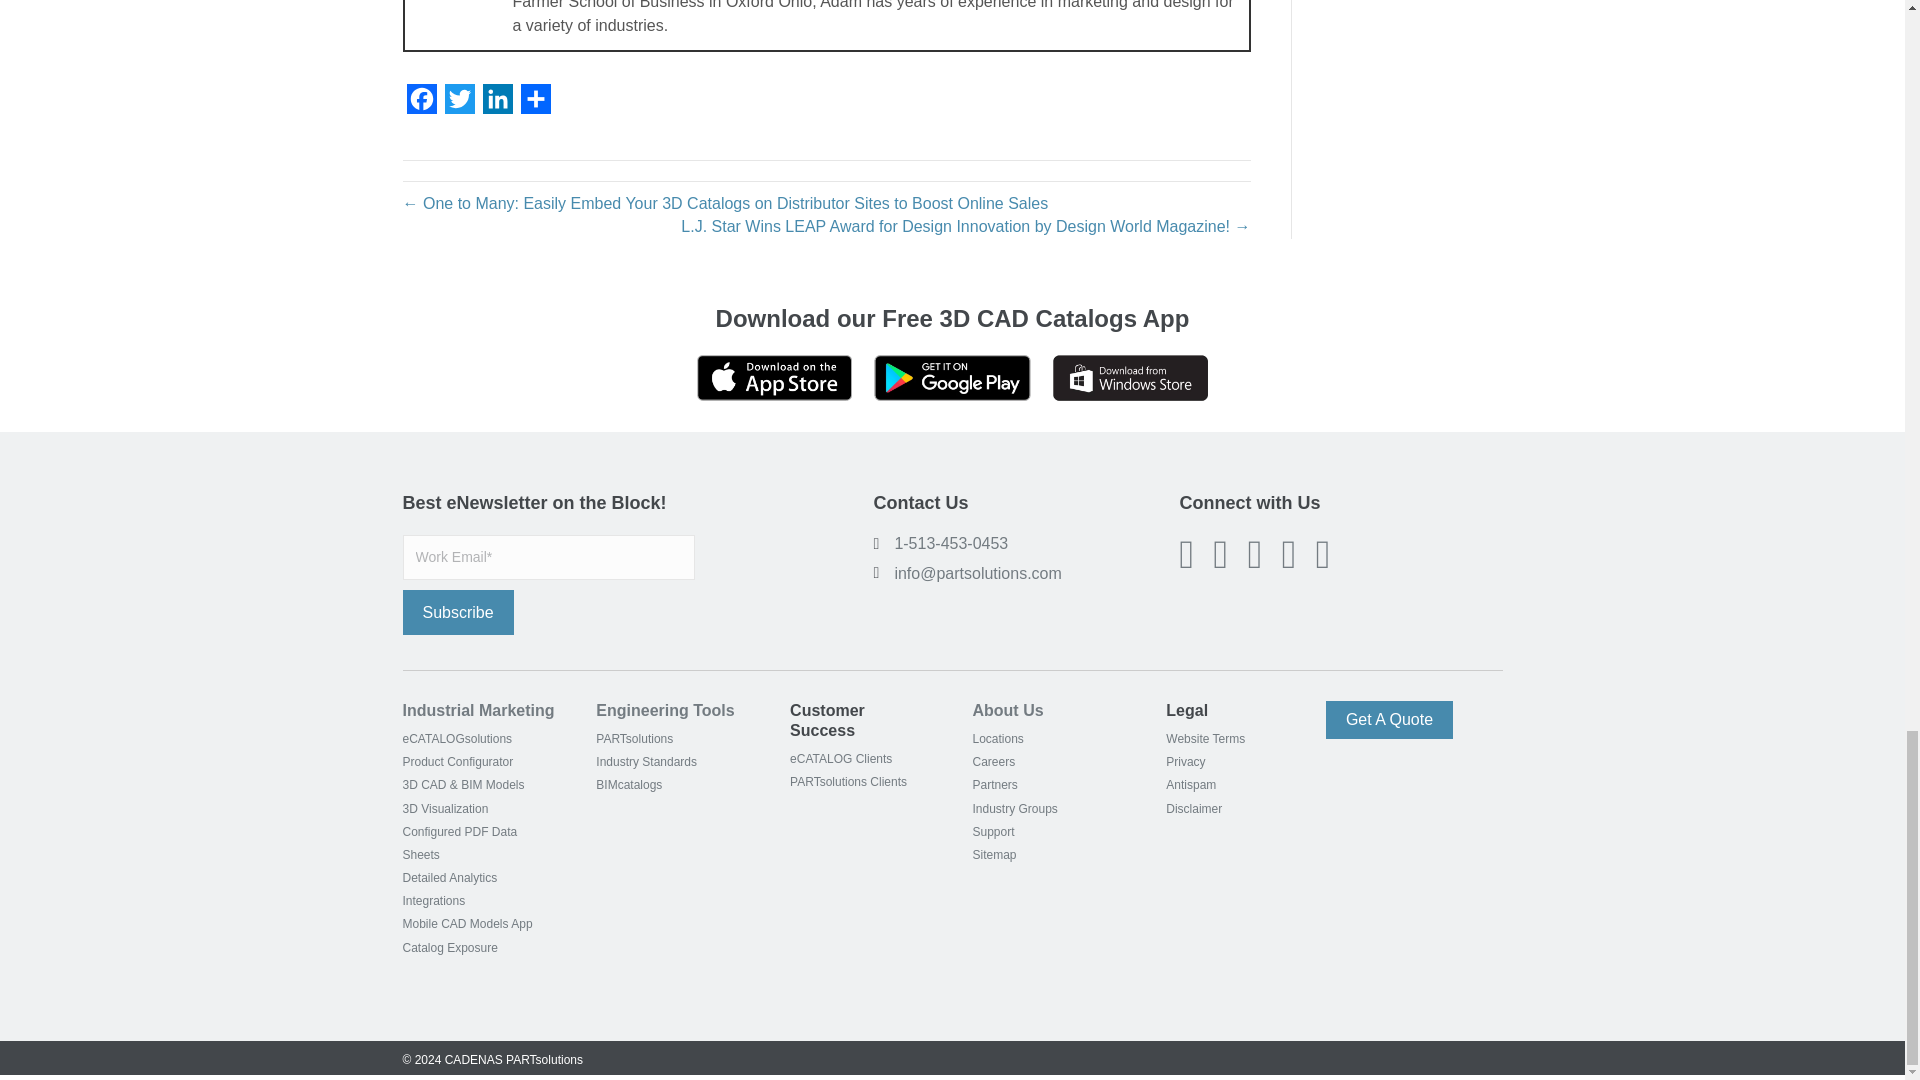 The height and width of the screenshot is (1080, 1920). I want to click on Engineering Tools, so click(664, 710).